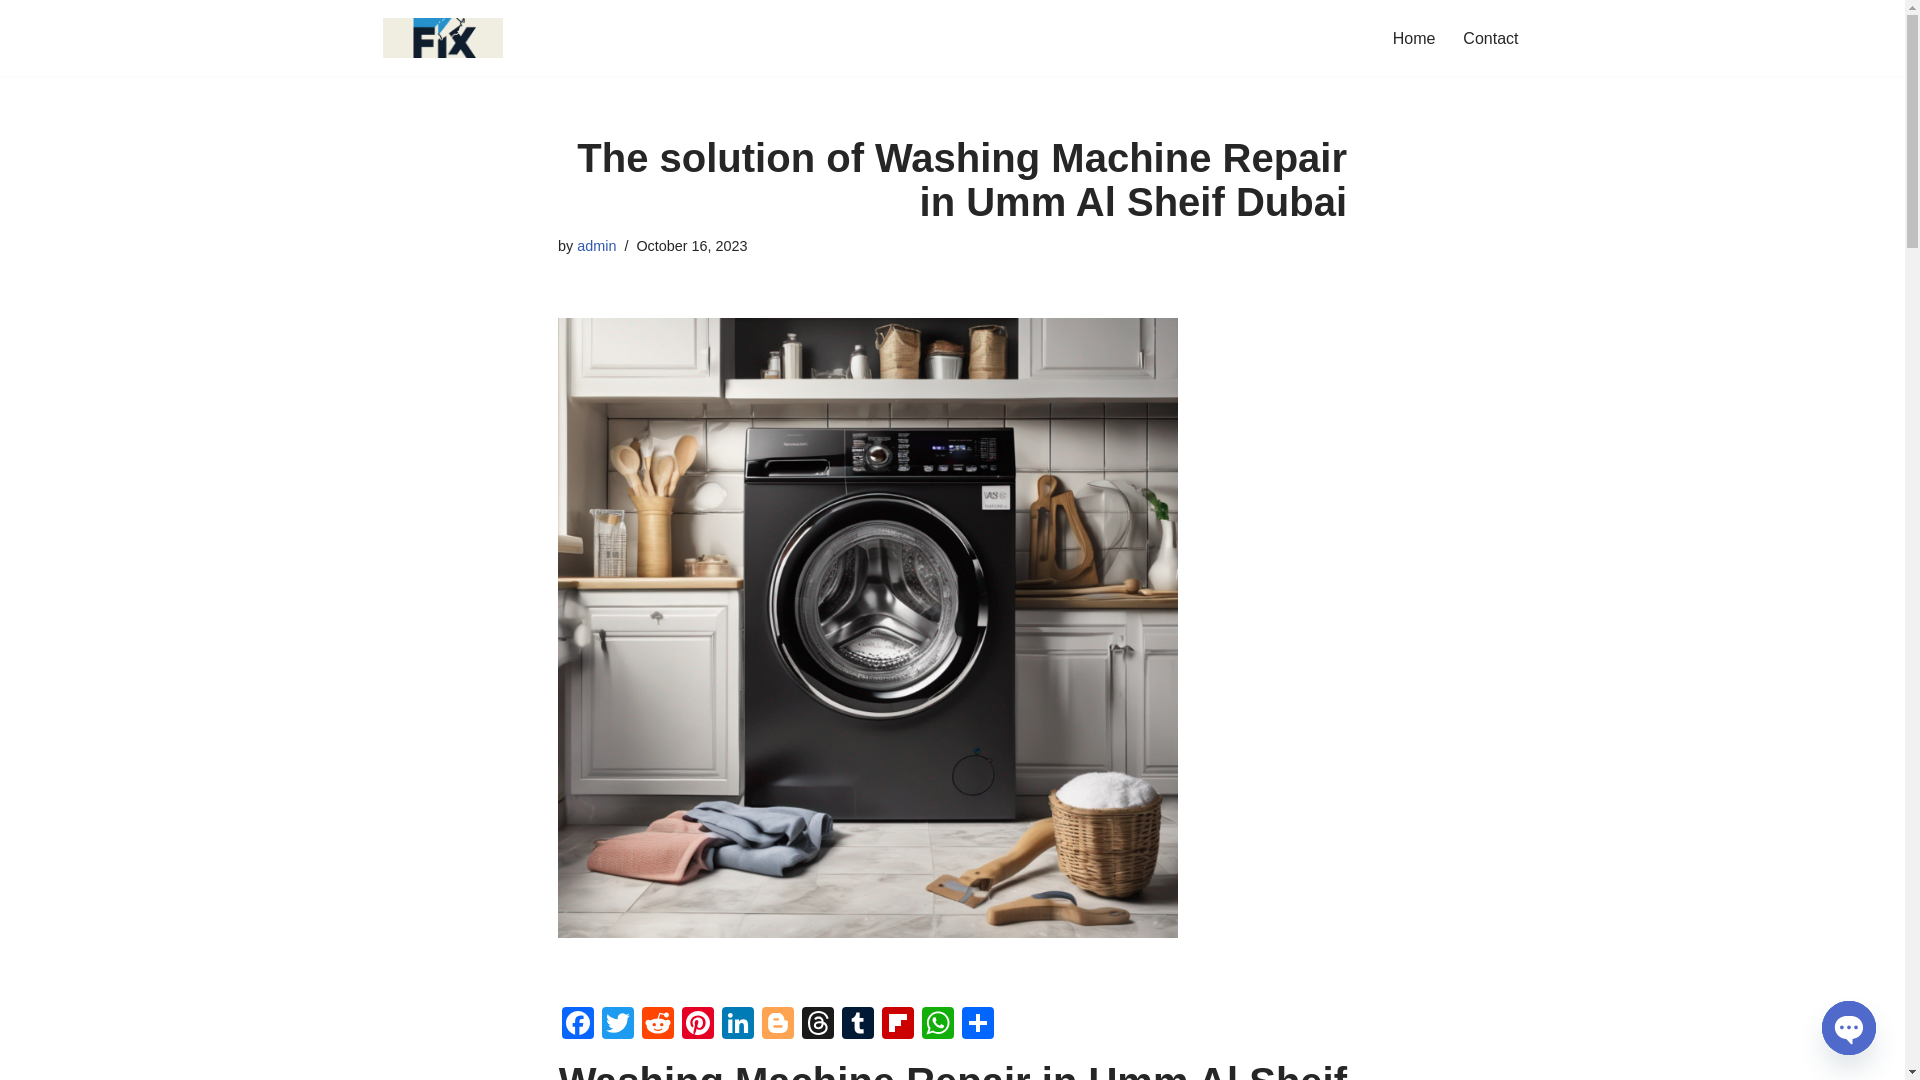 The image size is (1920, 1080). What do you see at coordinates (857, 1025) in the screenshot?
I see `Tumblr` at bounding box center [857, 1025].